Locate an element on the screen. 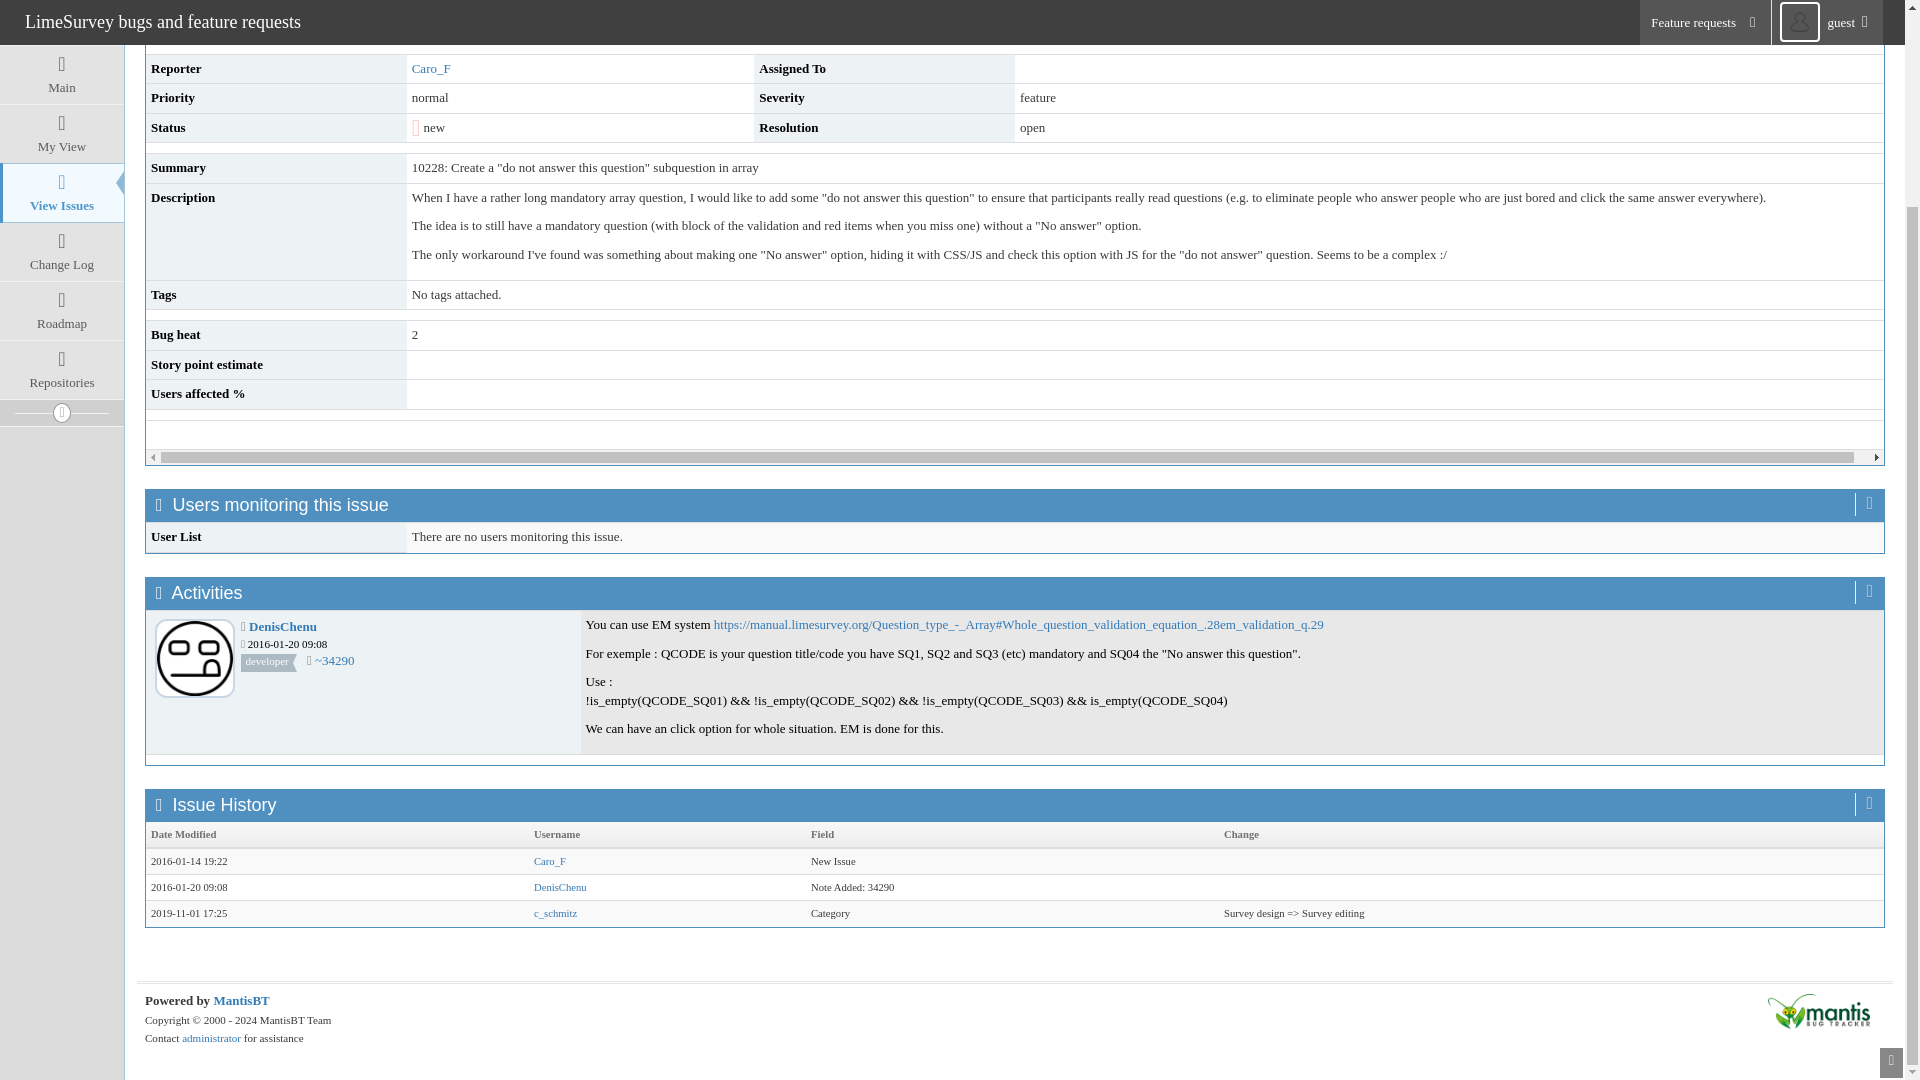 The height and width of the screenshot is (1080, 1920). bug tracking software is located at coordinates (240, 1000).